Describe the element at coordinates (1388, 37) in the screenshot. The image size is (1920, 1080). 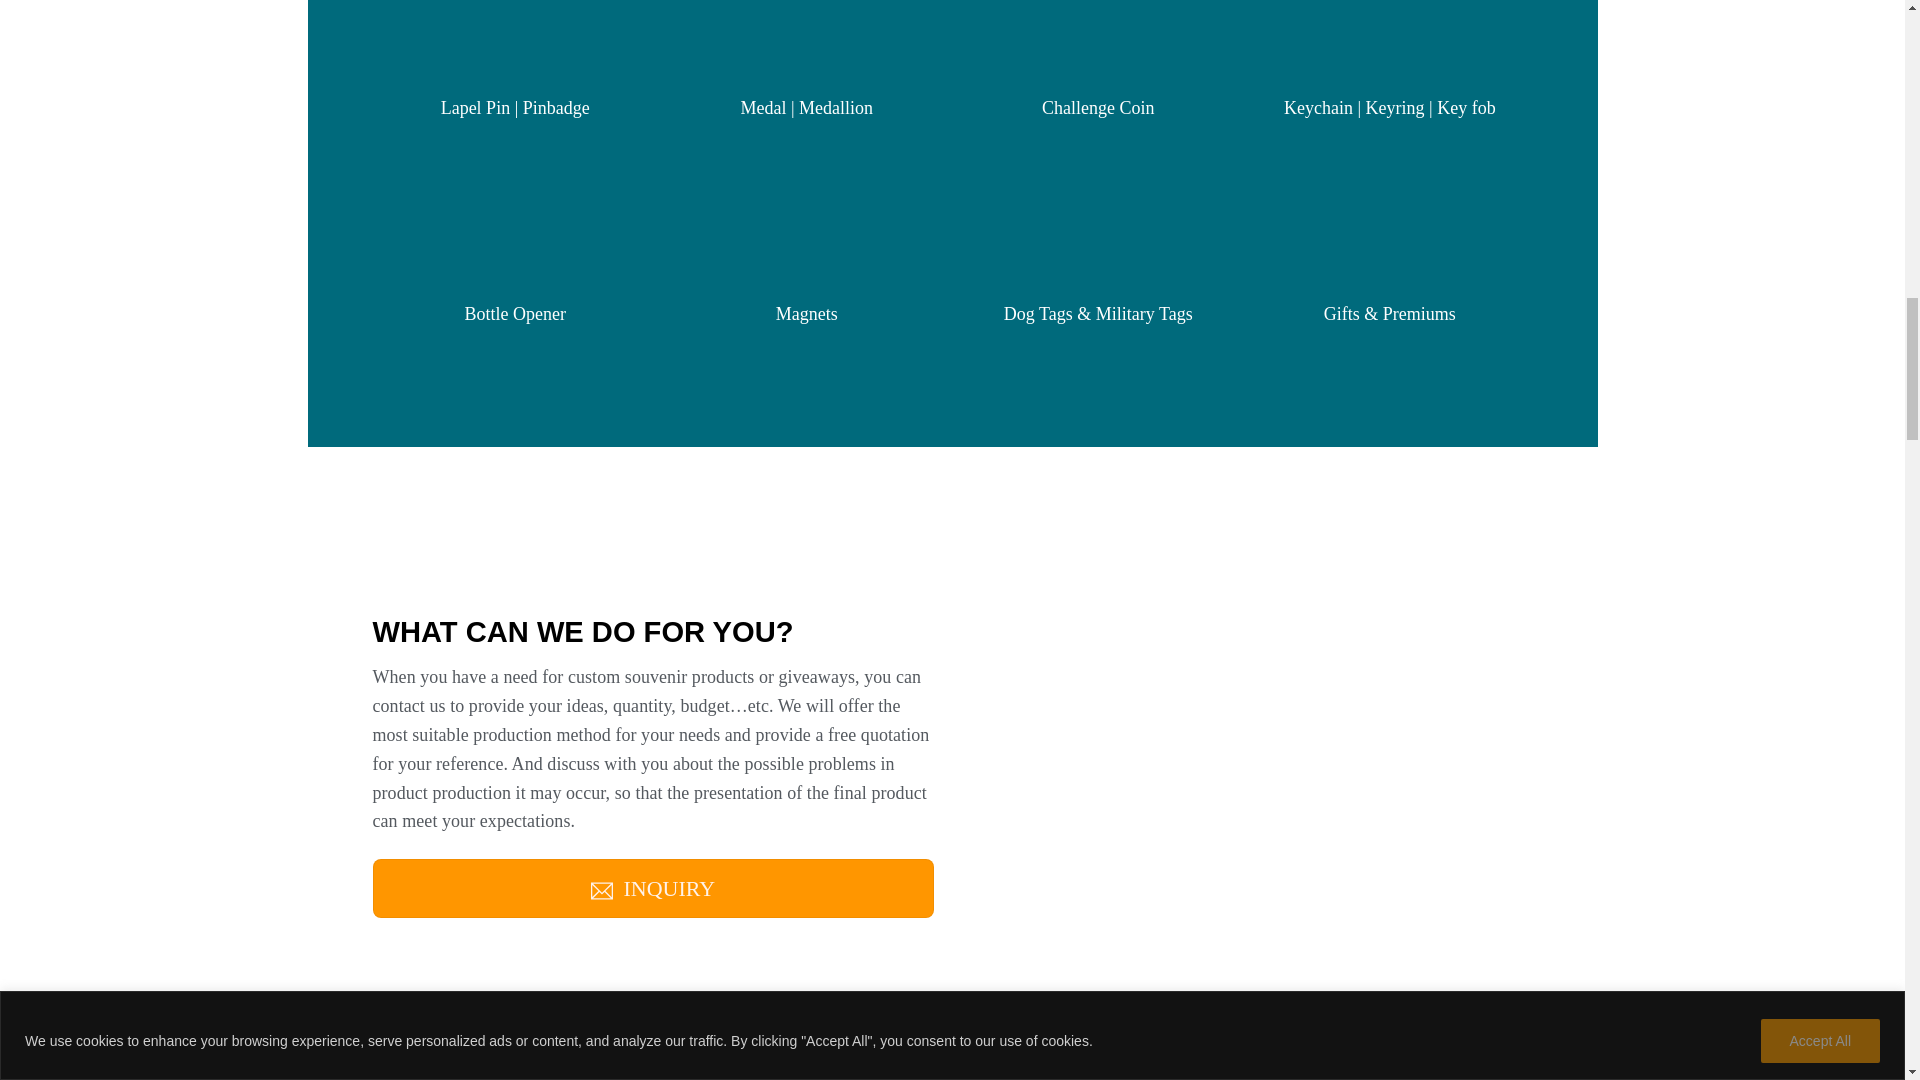
I see `keychain` at that location.